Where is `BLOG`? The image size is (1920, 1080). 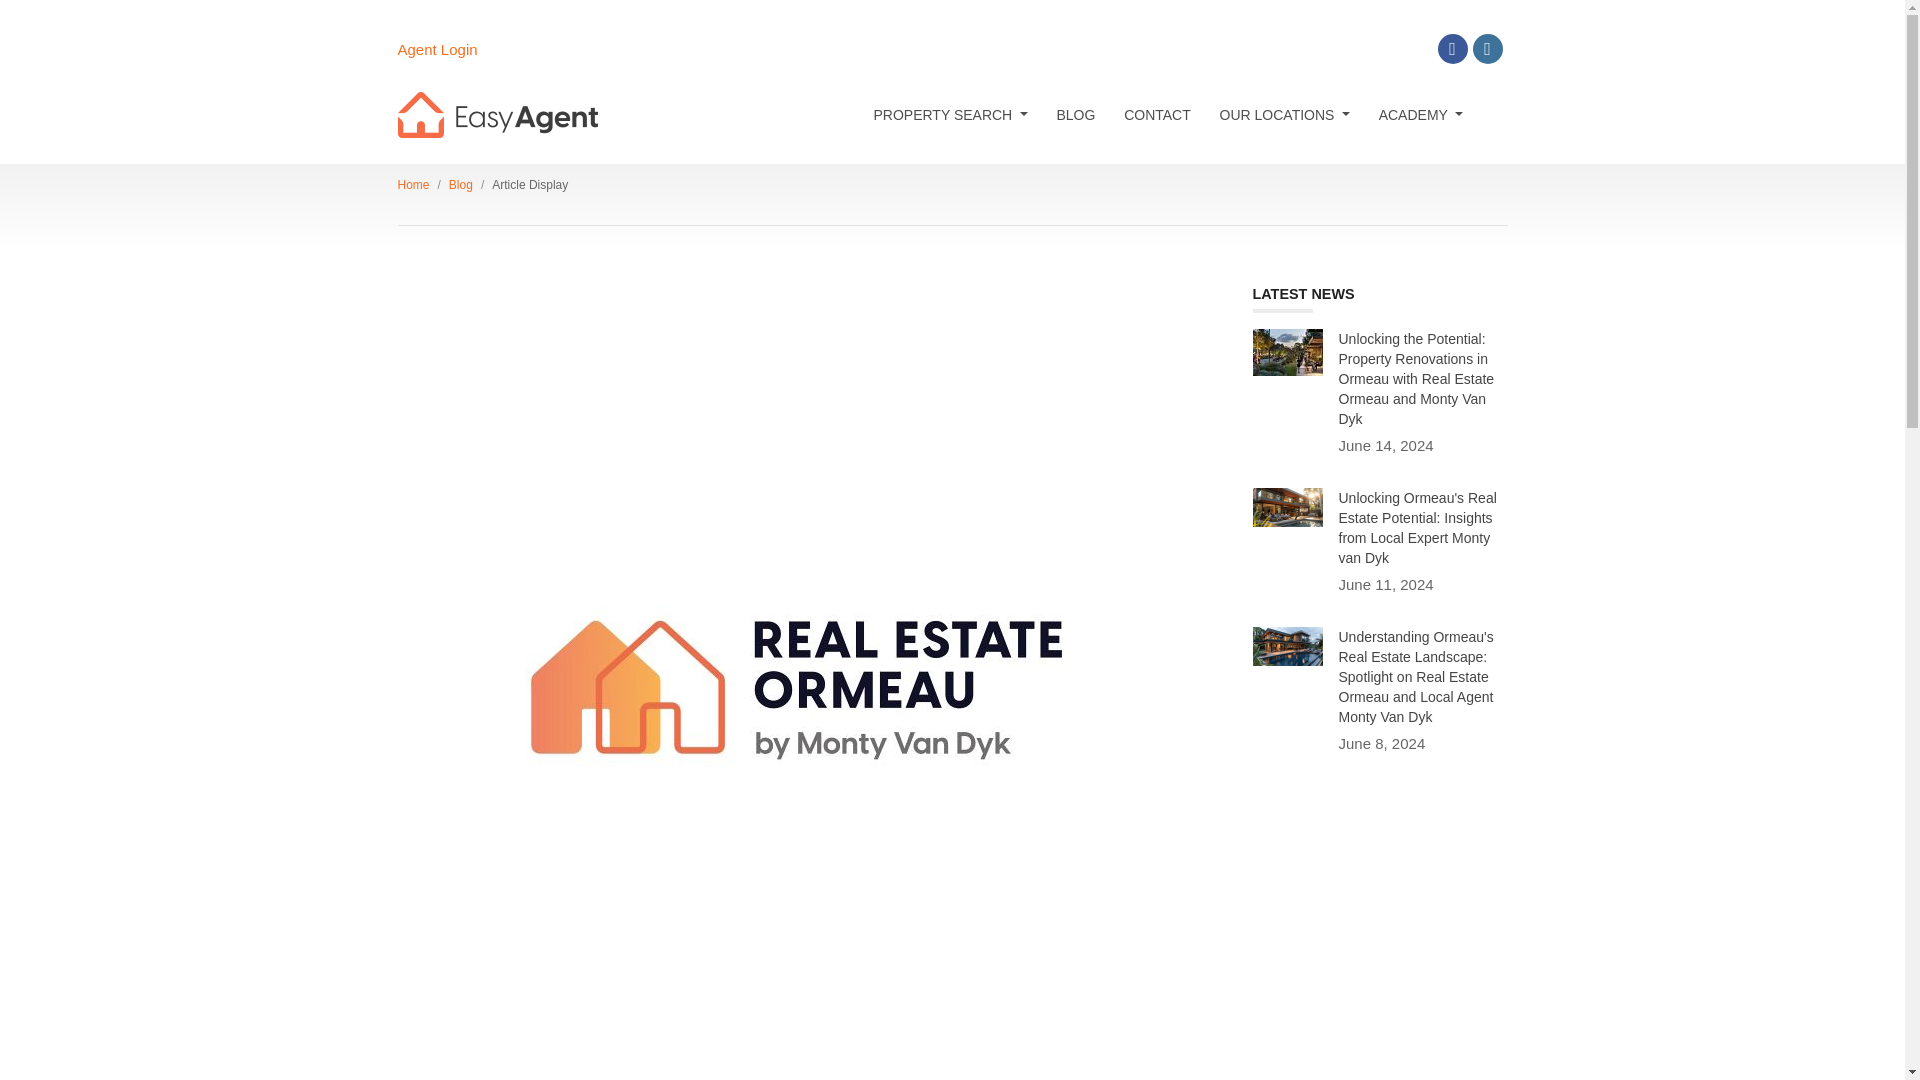 BLOG is located at coordinates (1076, 114).